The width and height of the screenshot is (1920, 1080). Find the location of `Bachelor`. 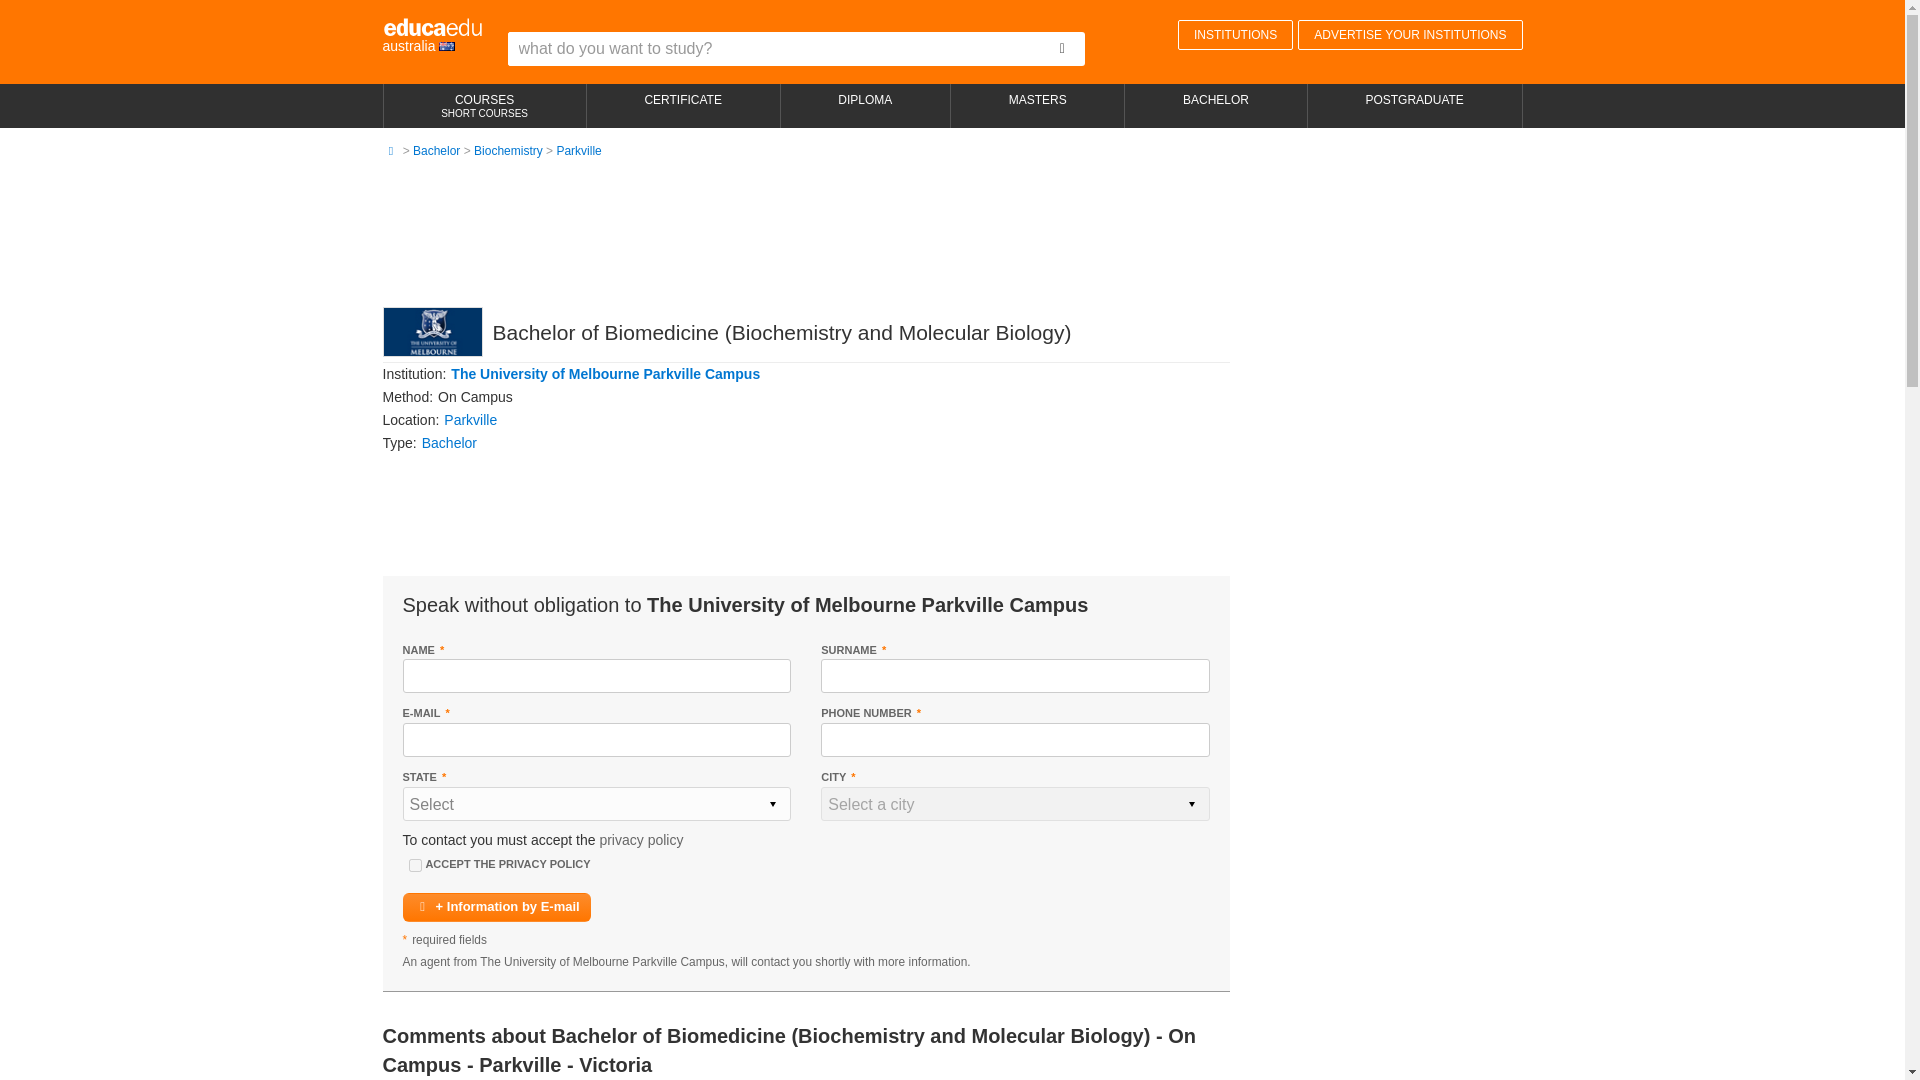

Bachelor is located at coordinates (449, 443).